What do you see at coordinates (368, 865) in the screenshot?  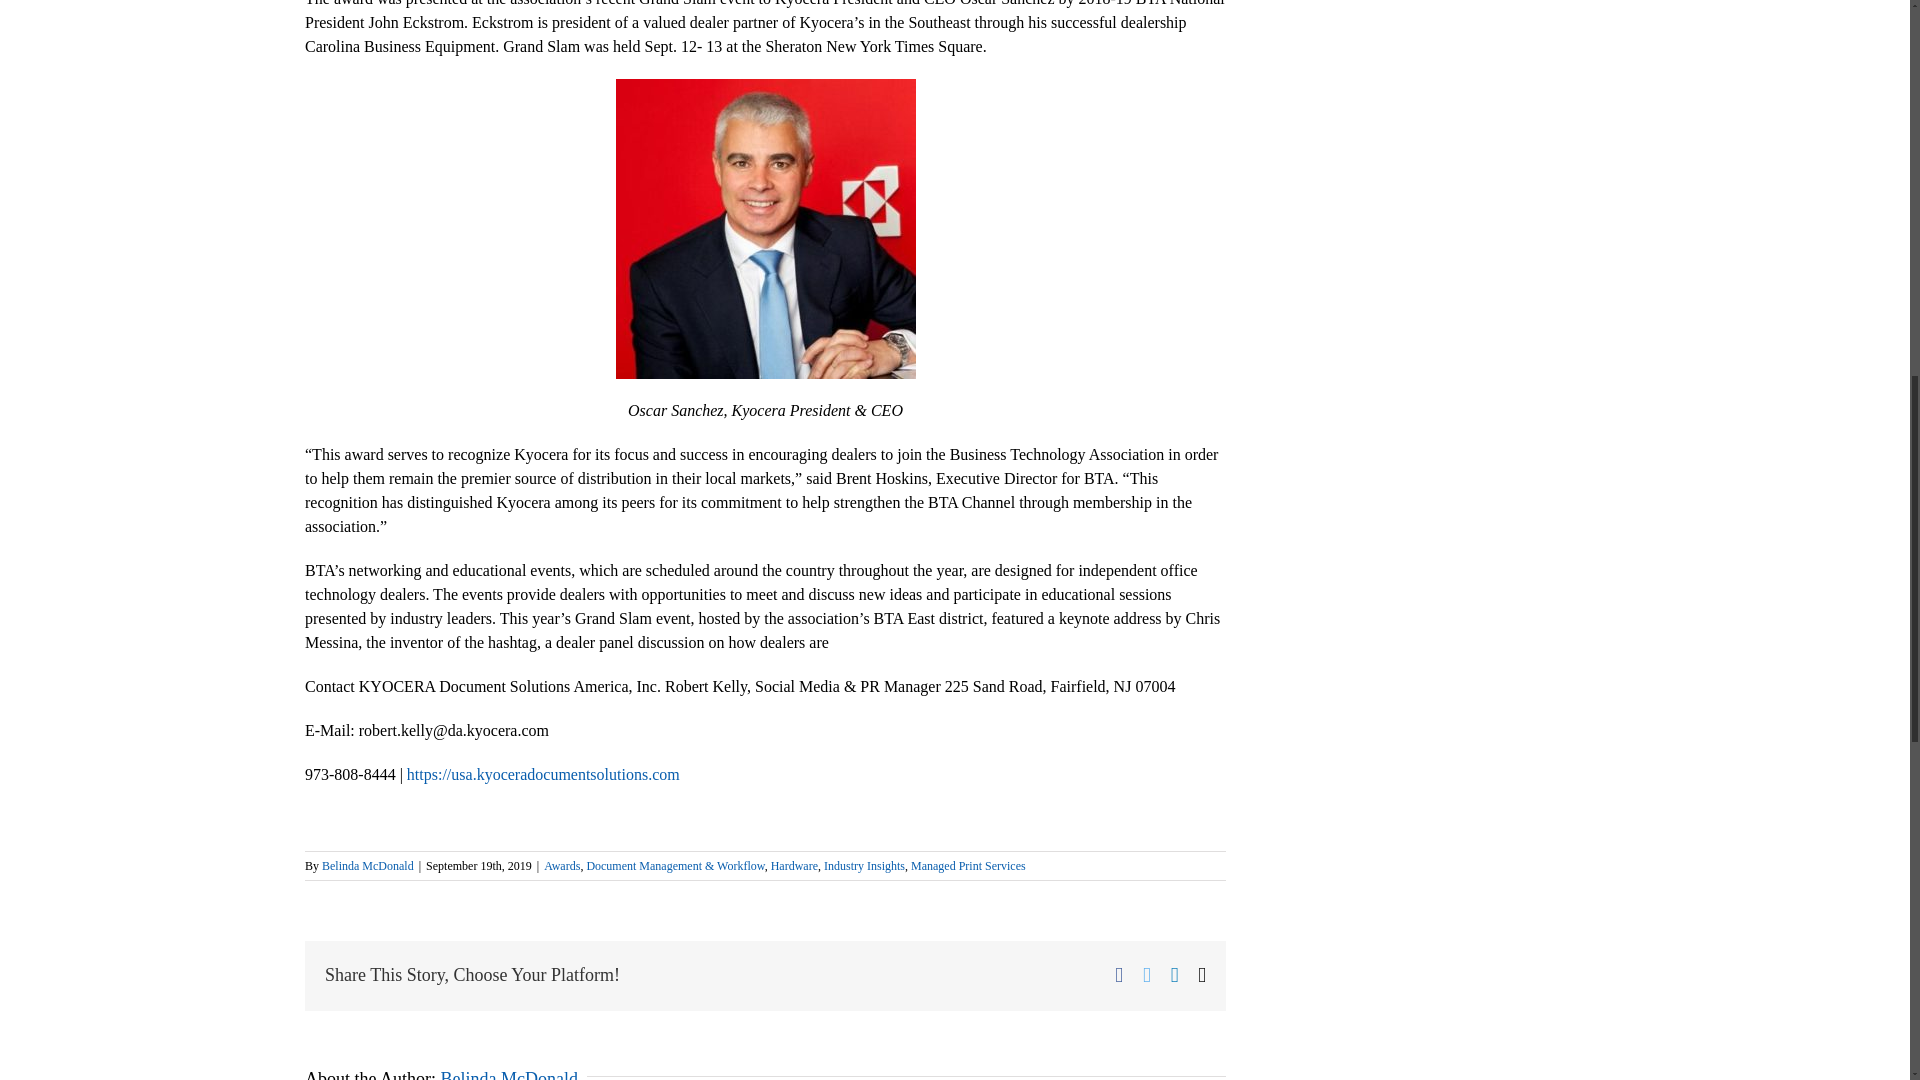 I see `Posts by Belinda McDonald` at bounding box center [368, 865].